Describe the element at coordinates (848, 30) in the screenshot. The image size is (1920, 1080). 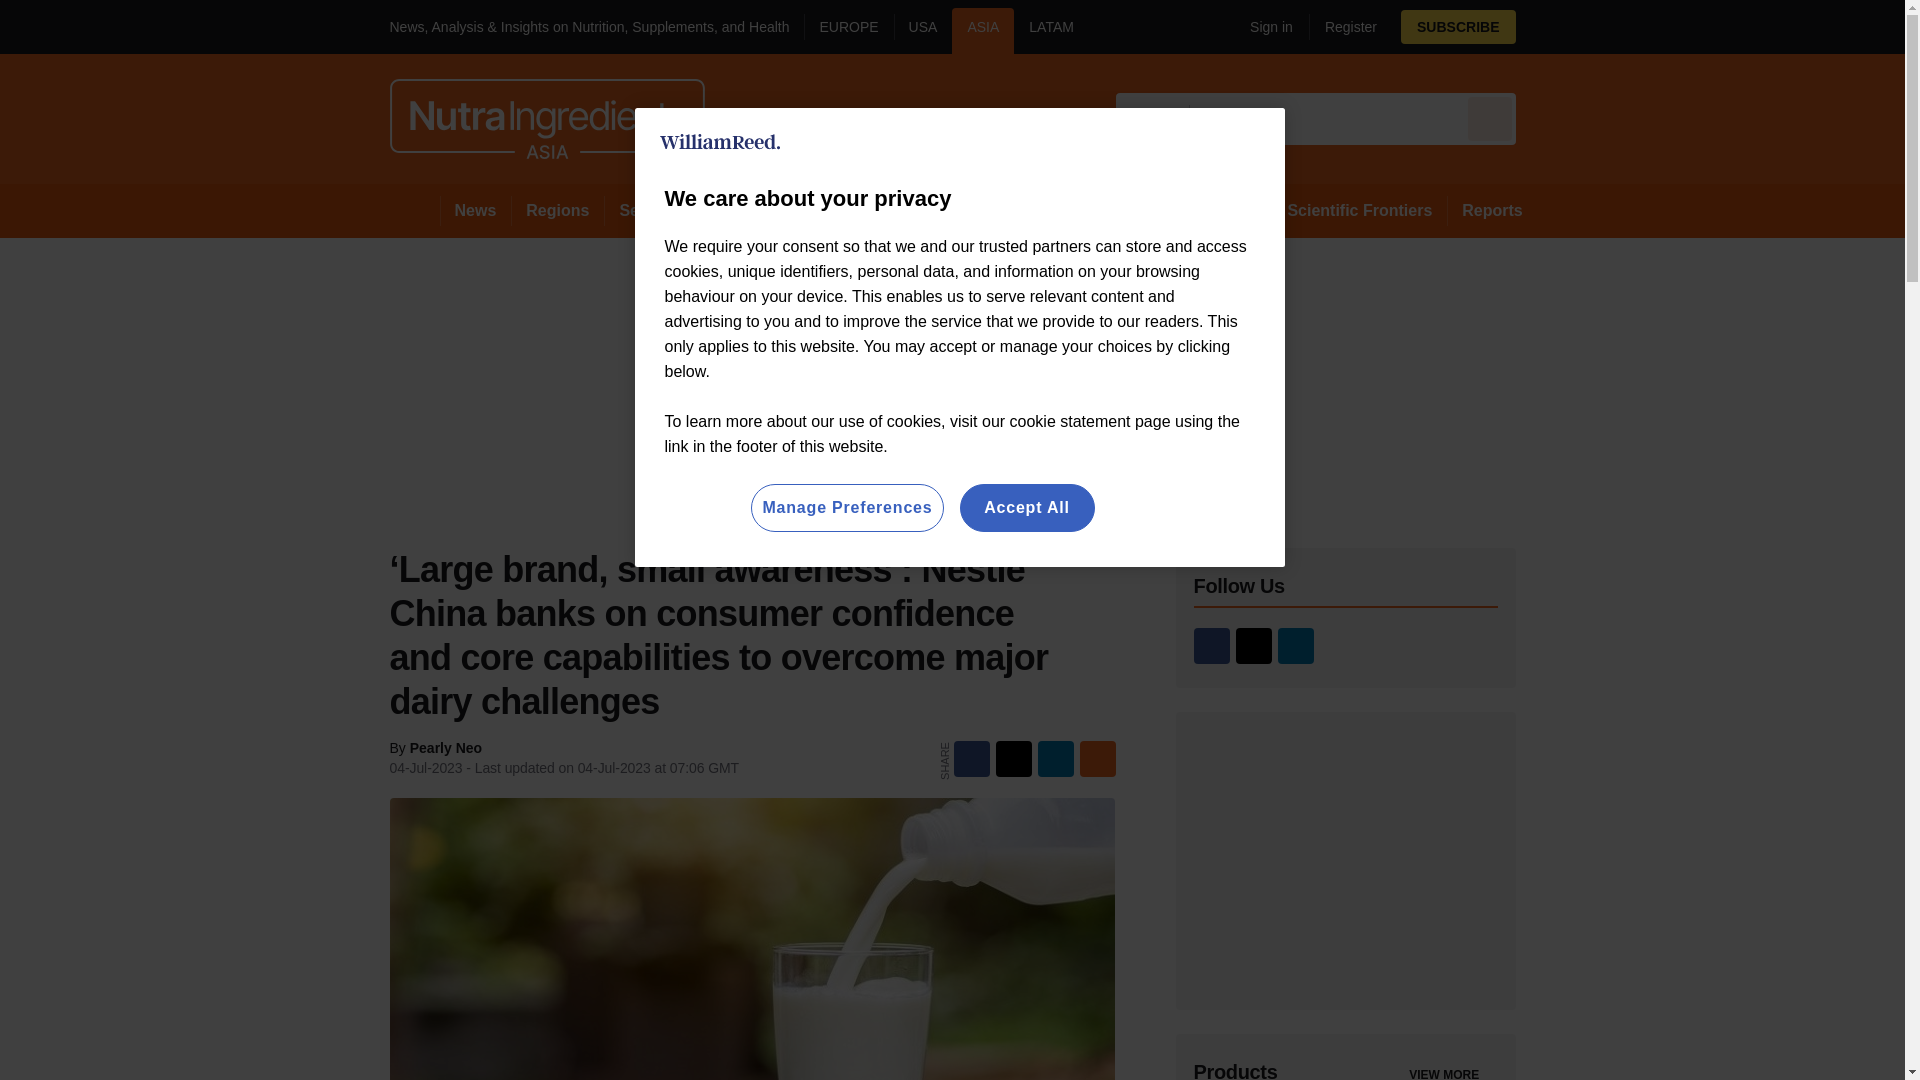
I see `EUROPE` at that location.